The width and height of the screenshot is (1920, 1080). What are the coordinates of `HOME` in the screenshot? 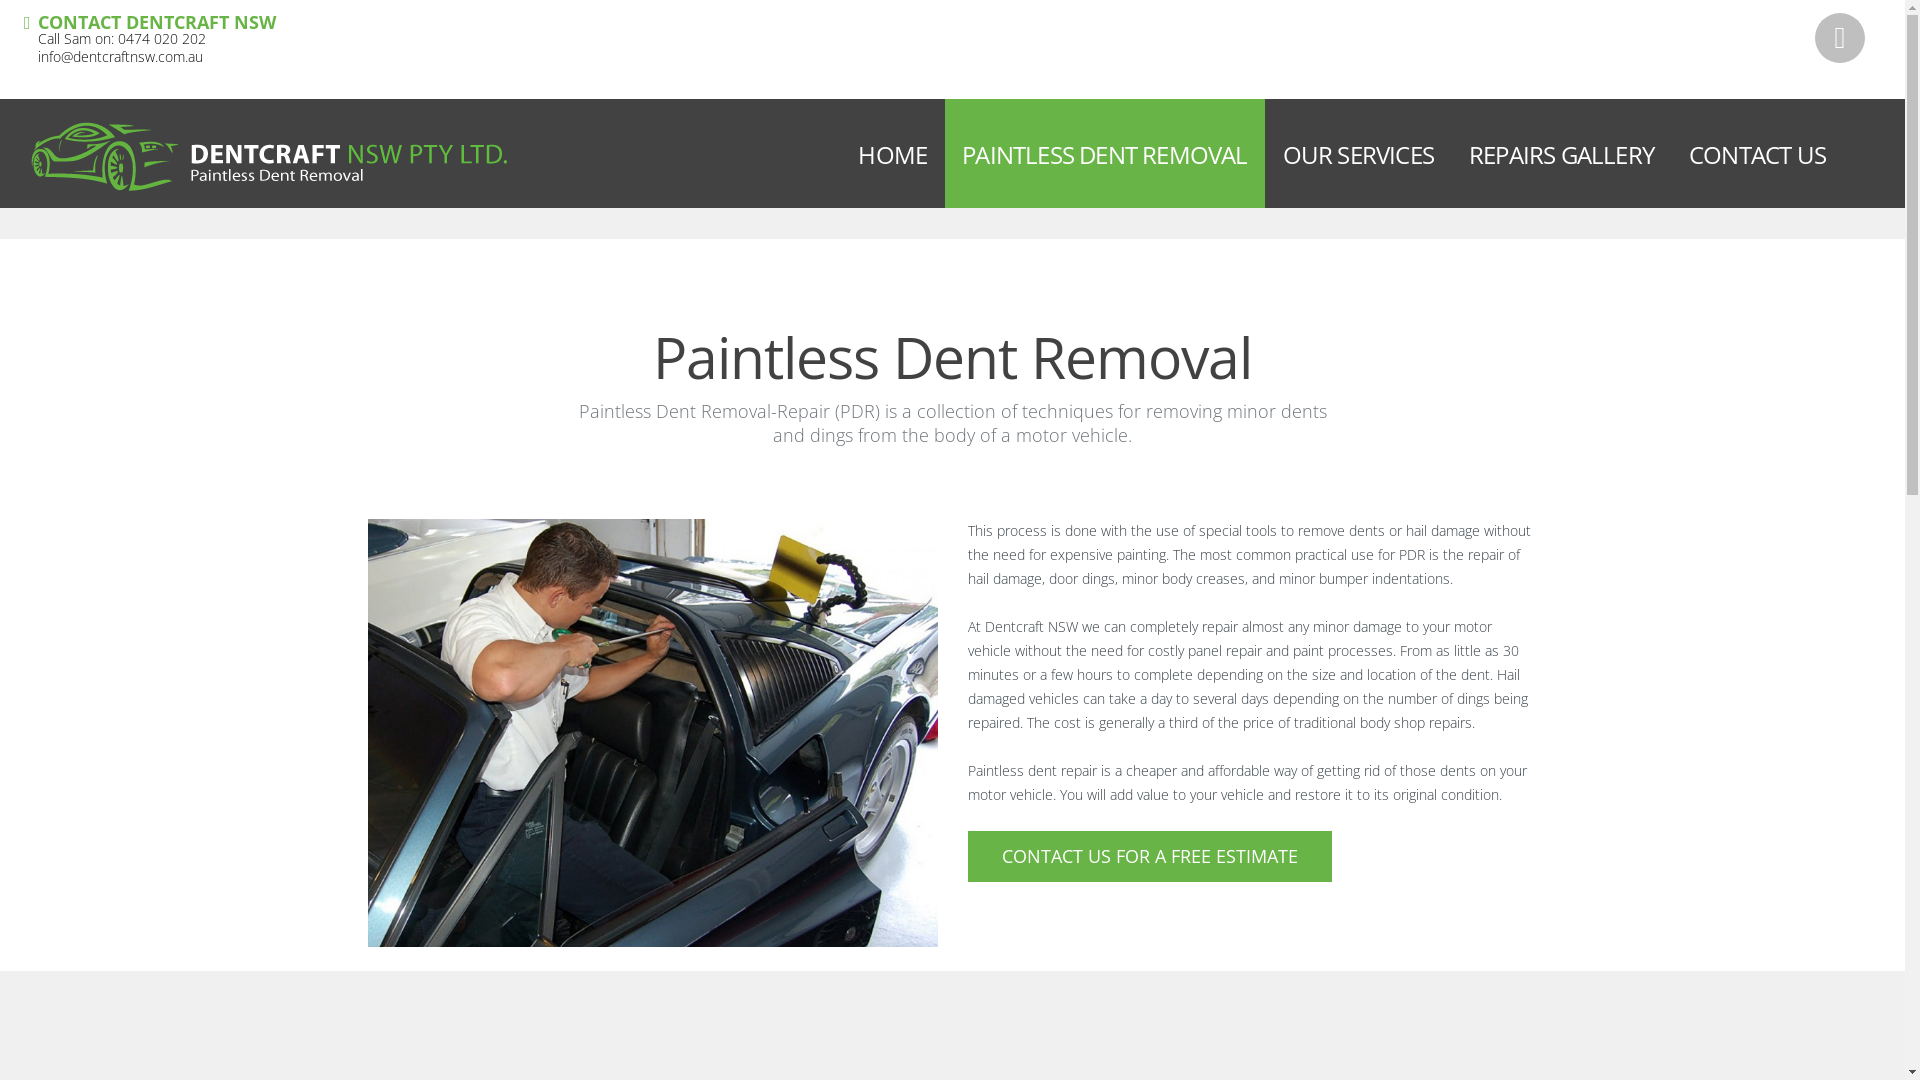 It's located at (892, 154).